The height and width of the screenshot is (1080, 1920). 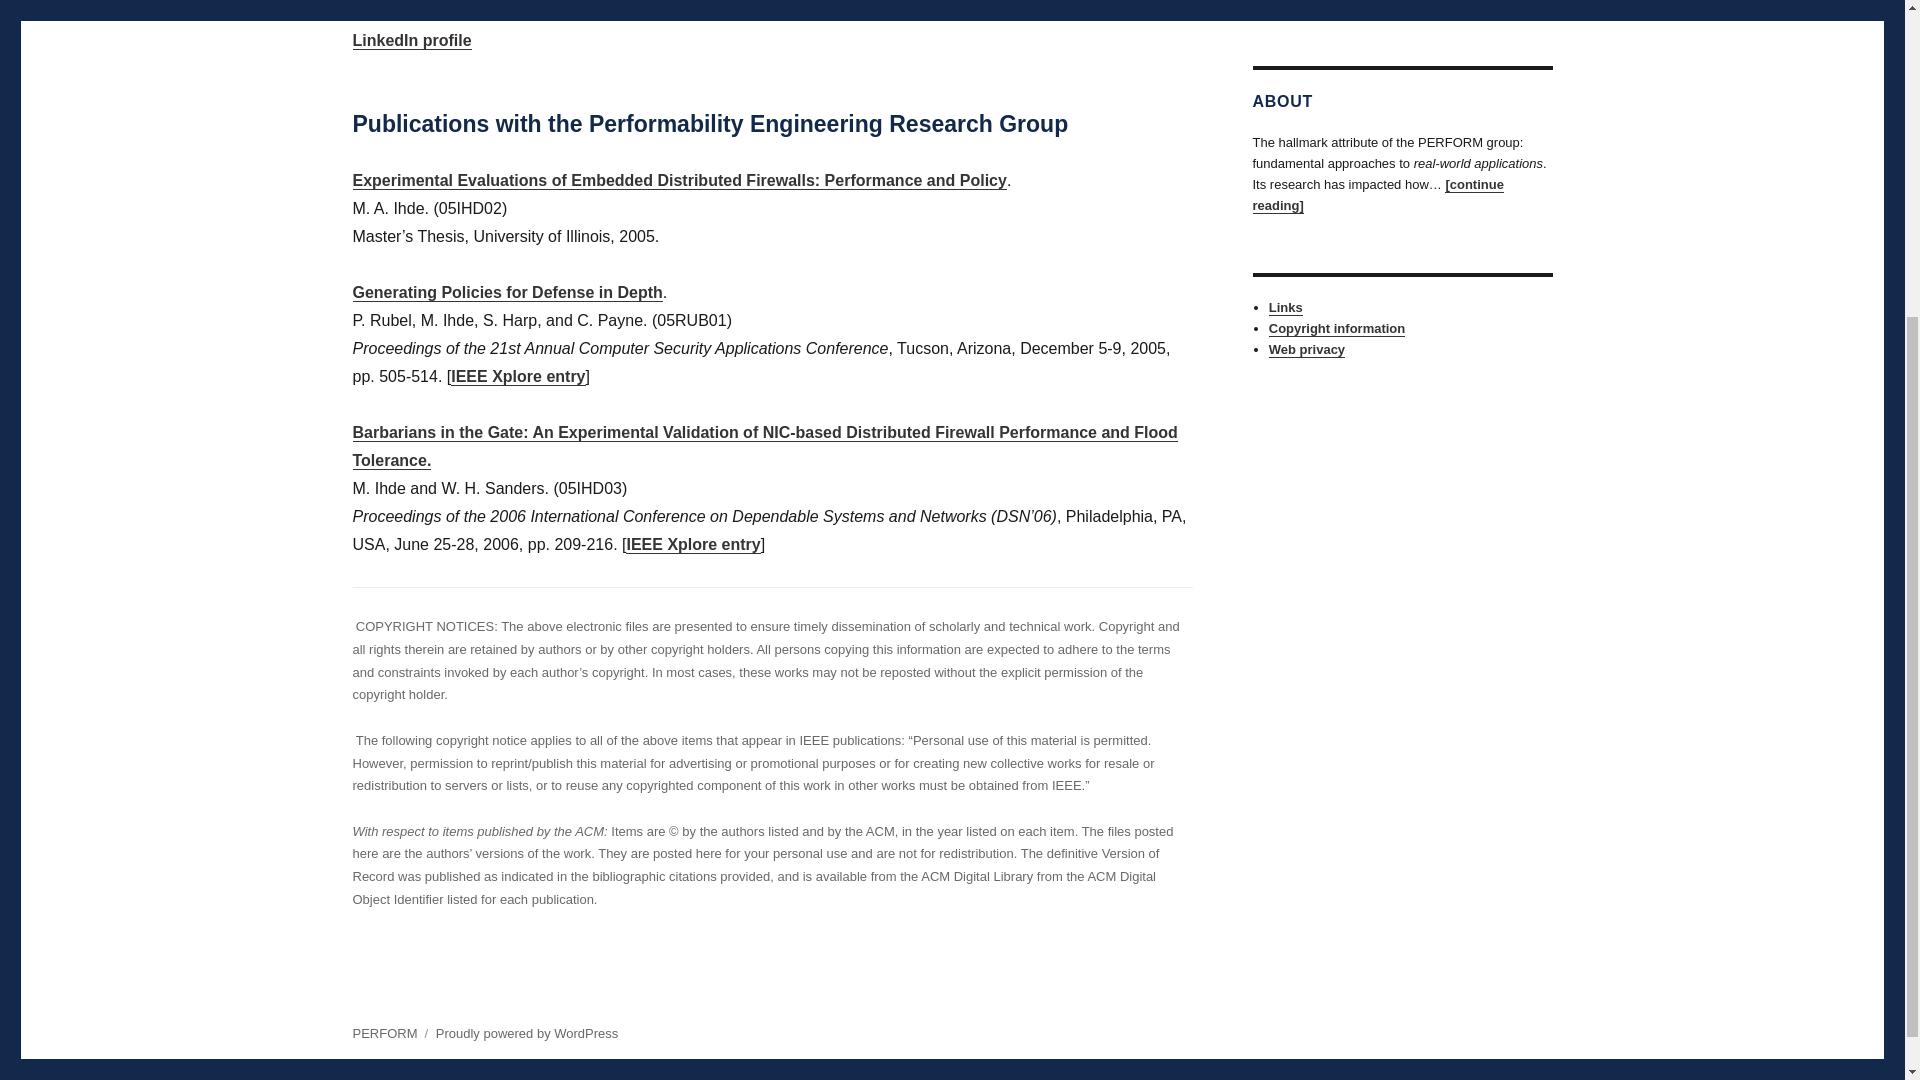 What do you see at coordinates (1536, 4) in the screenshot?
I see `SEARCH` at bounding box center [1536, 4].